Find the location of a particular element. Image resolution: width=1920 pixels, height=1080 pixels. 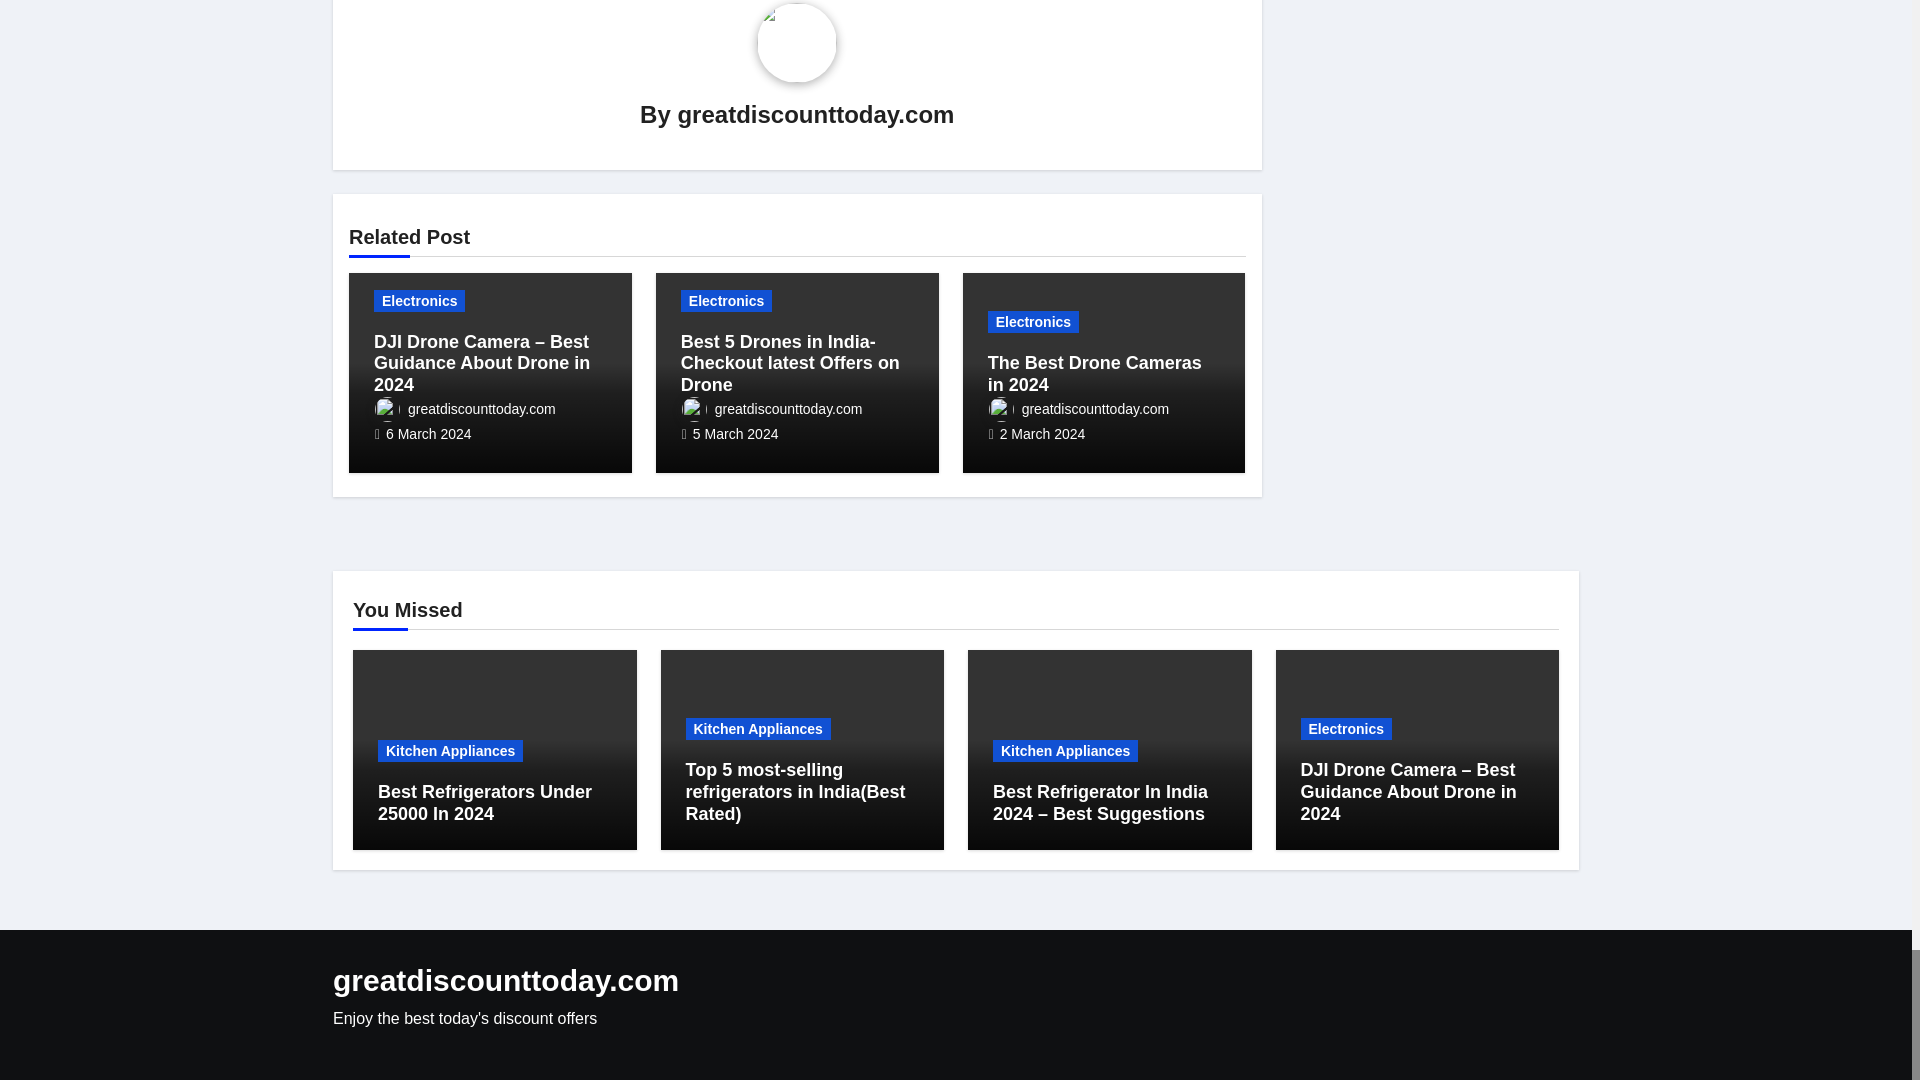

greatdiscounttoday.com is located at coordinates (772, 408).